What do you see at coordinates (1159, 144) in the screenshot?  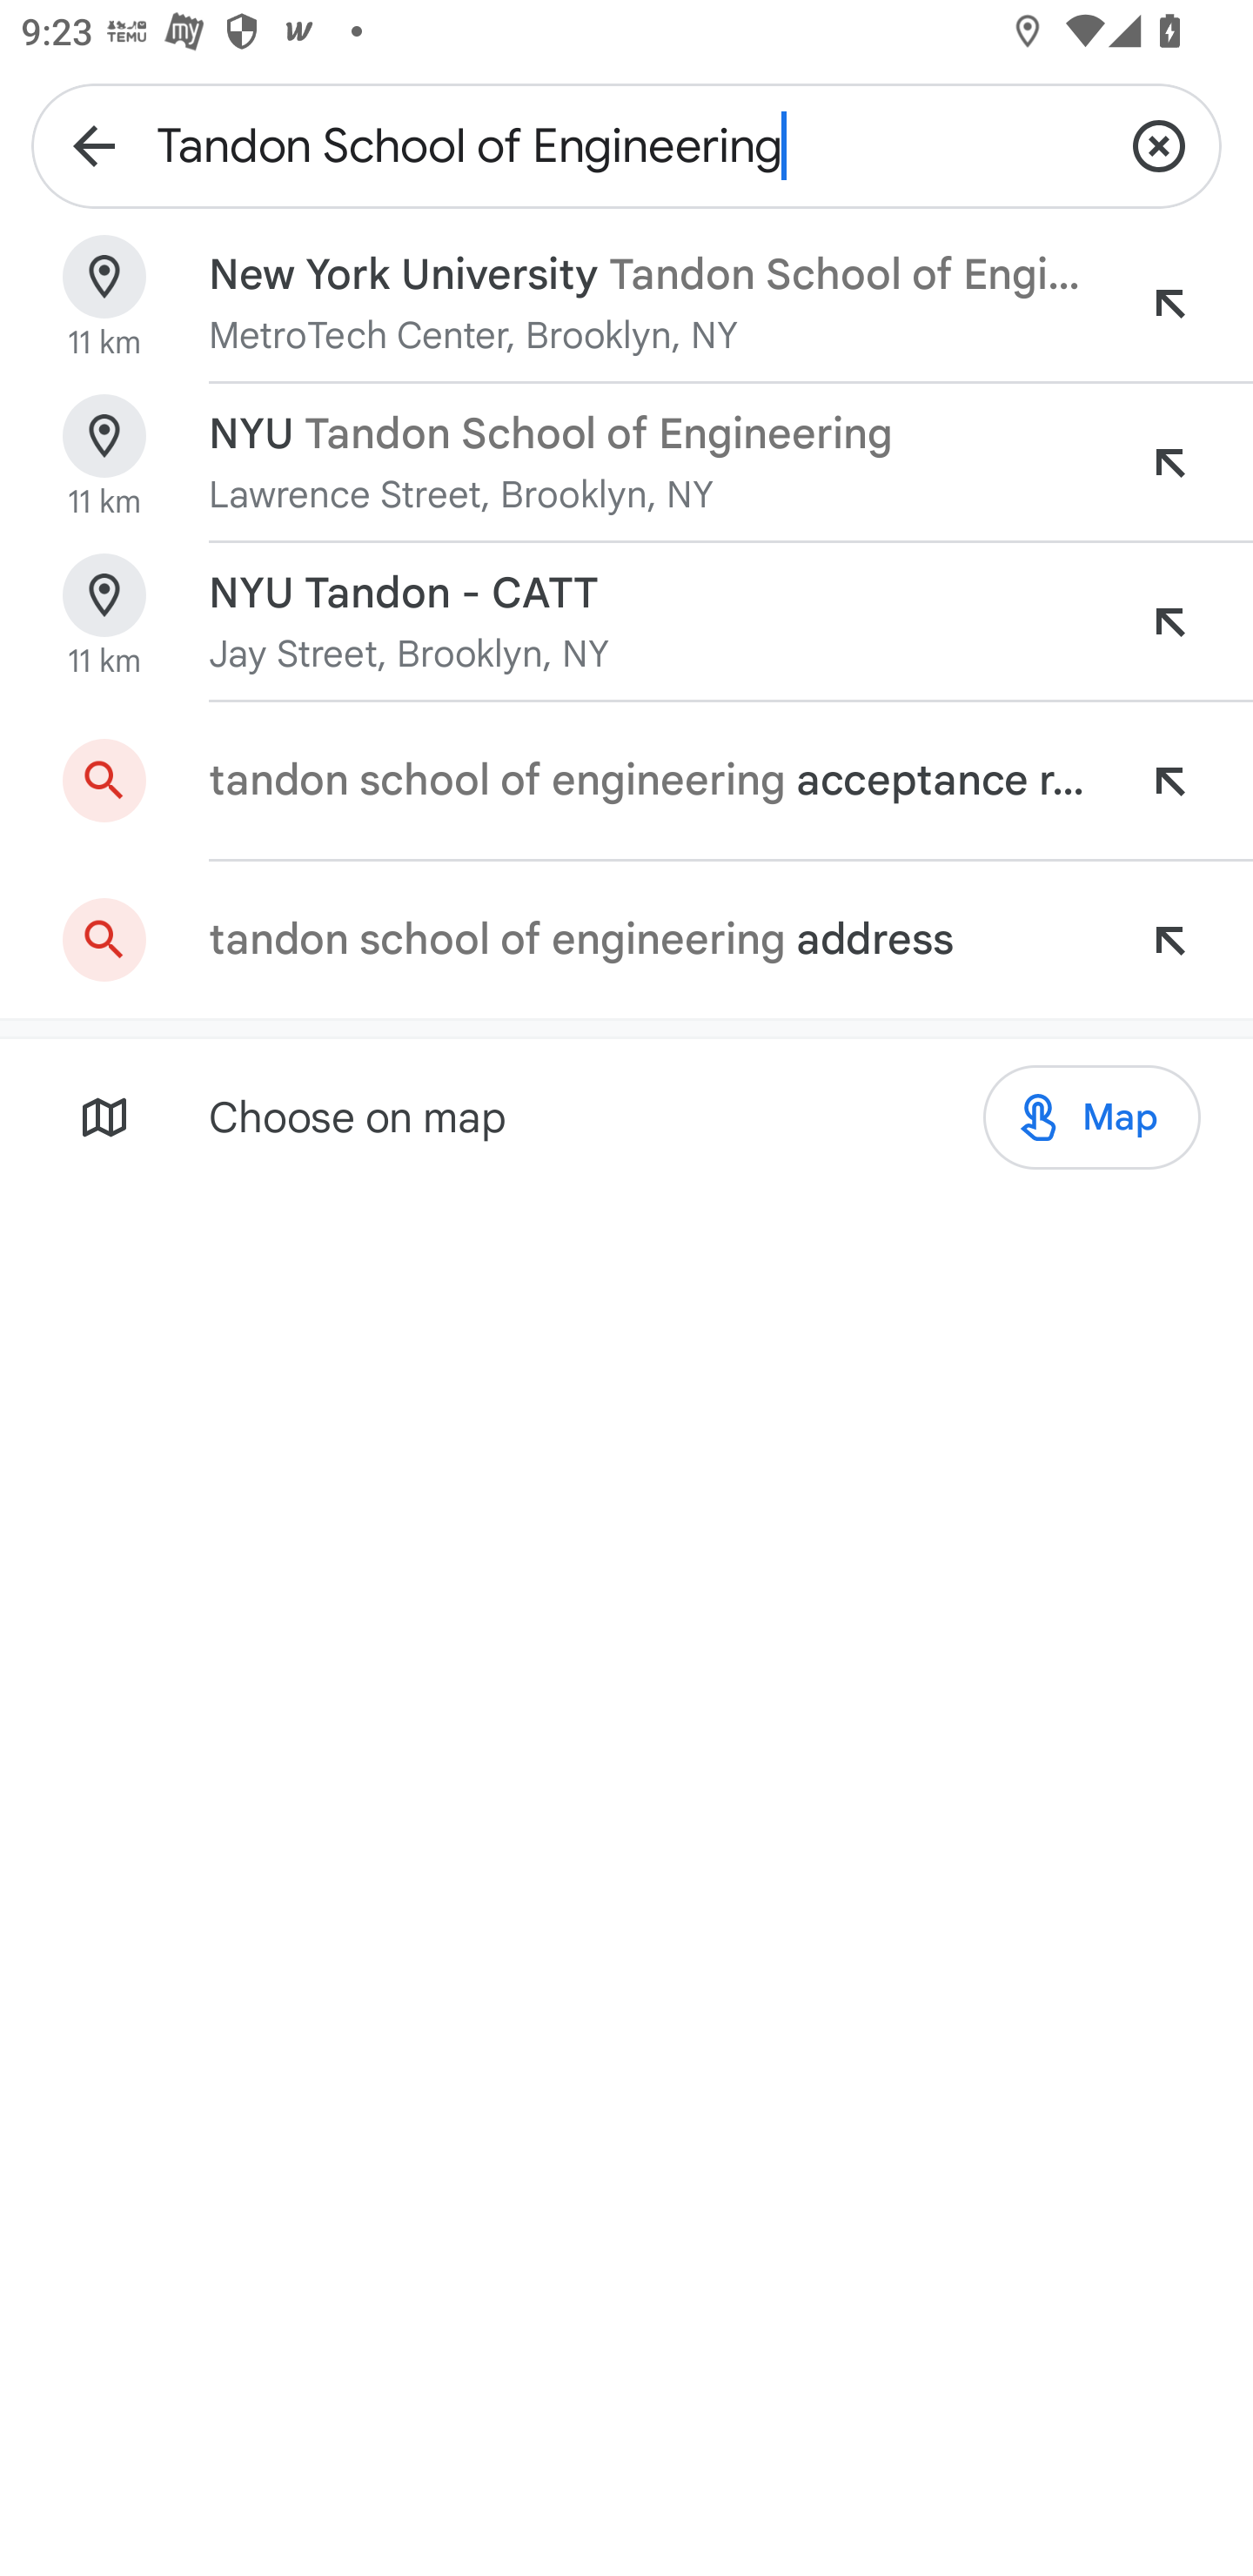 I see `Clear` at bounding box center [1159, 144].